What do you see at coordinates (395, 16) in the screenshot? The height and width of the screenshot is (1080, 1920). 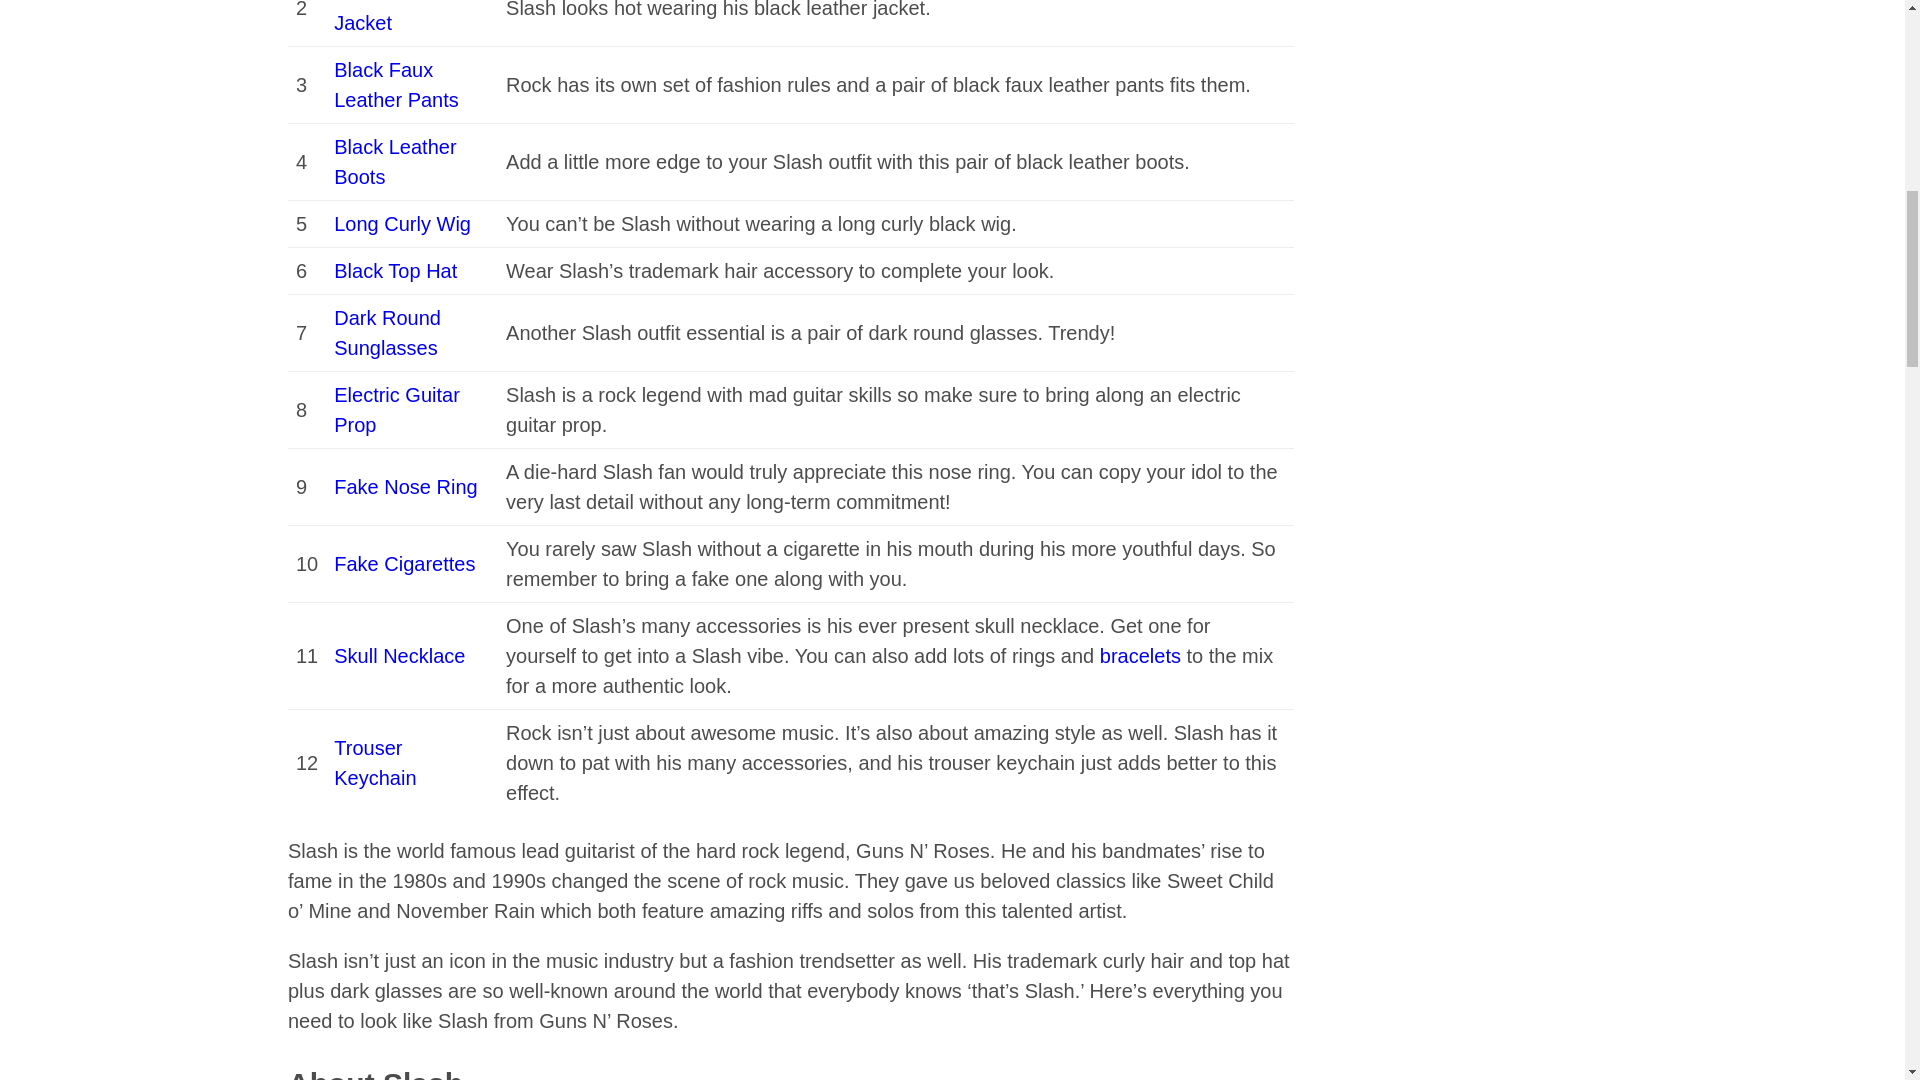 I see `Black Leather Jacket` at bounding box center [395, 16].